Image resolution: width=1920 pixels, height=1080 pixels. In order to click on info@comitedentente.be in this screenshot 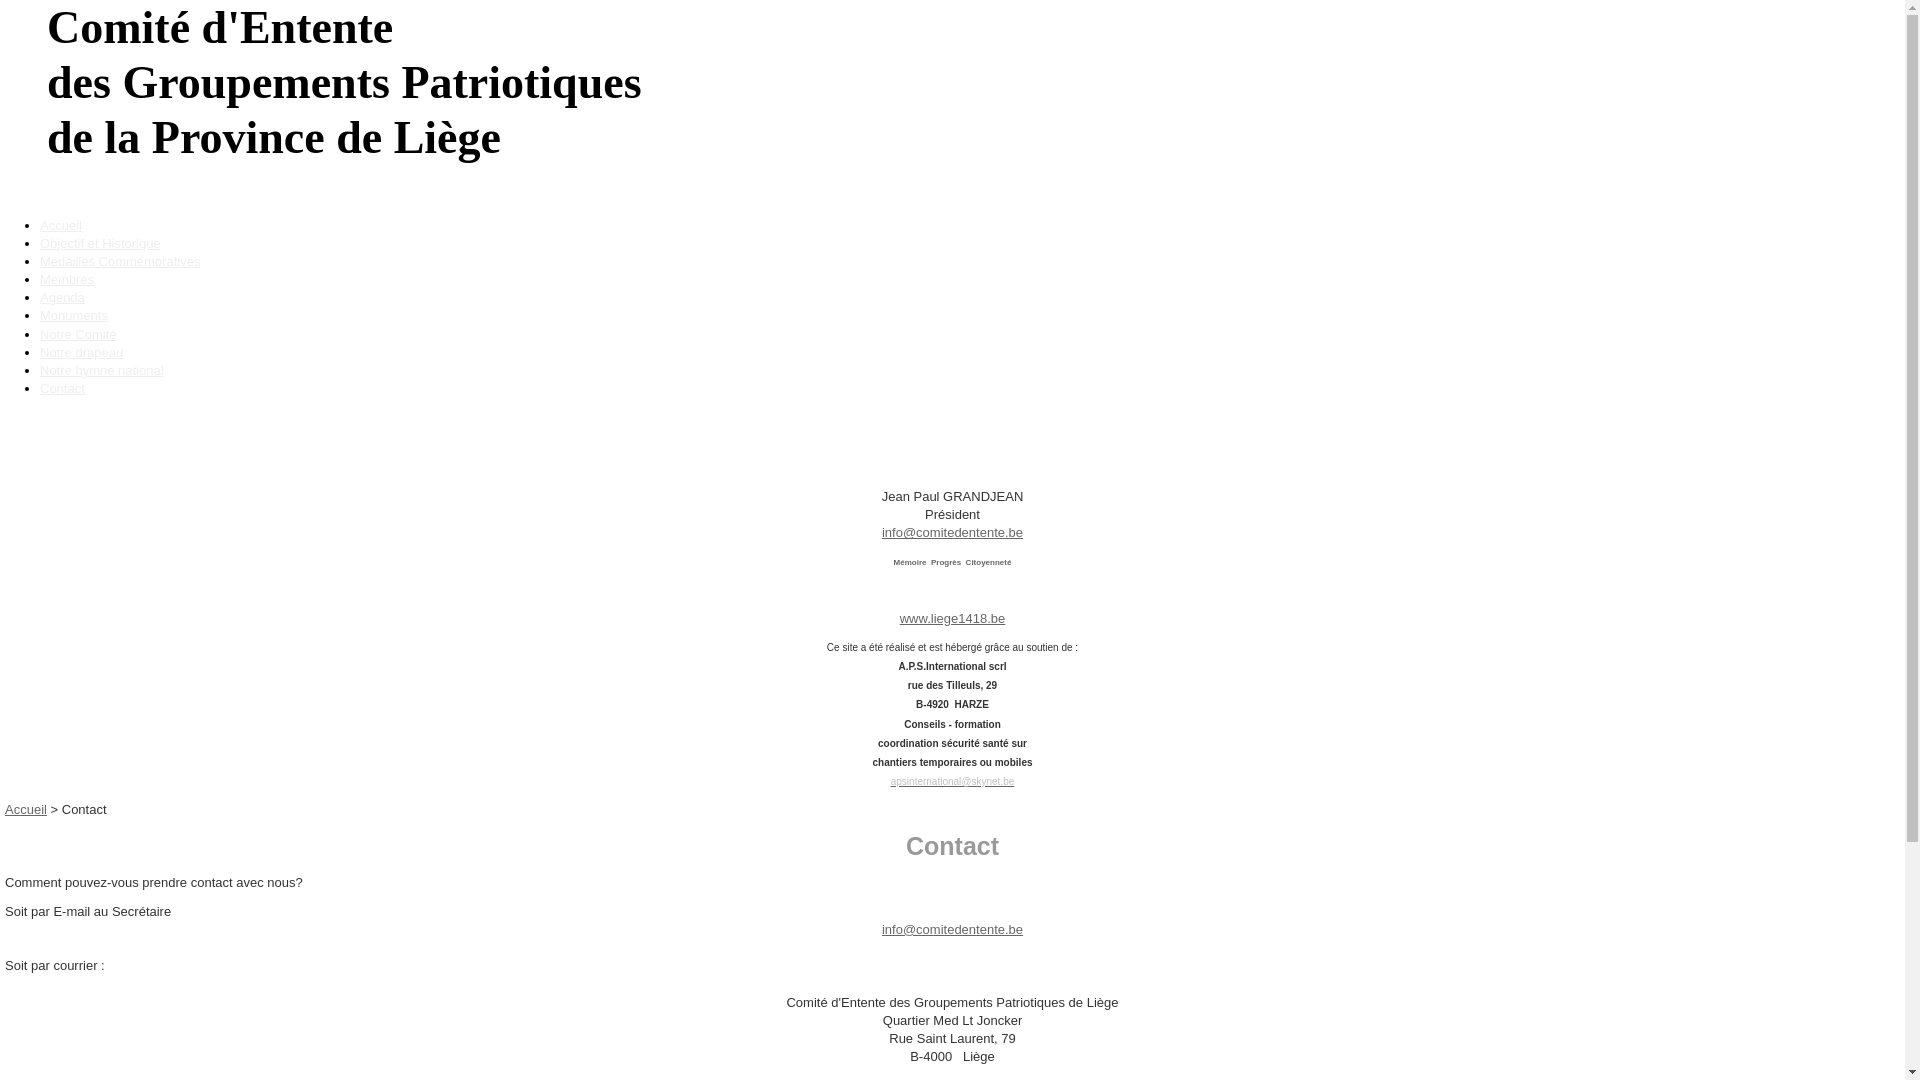, I will do `click(952, 532)`.